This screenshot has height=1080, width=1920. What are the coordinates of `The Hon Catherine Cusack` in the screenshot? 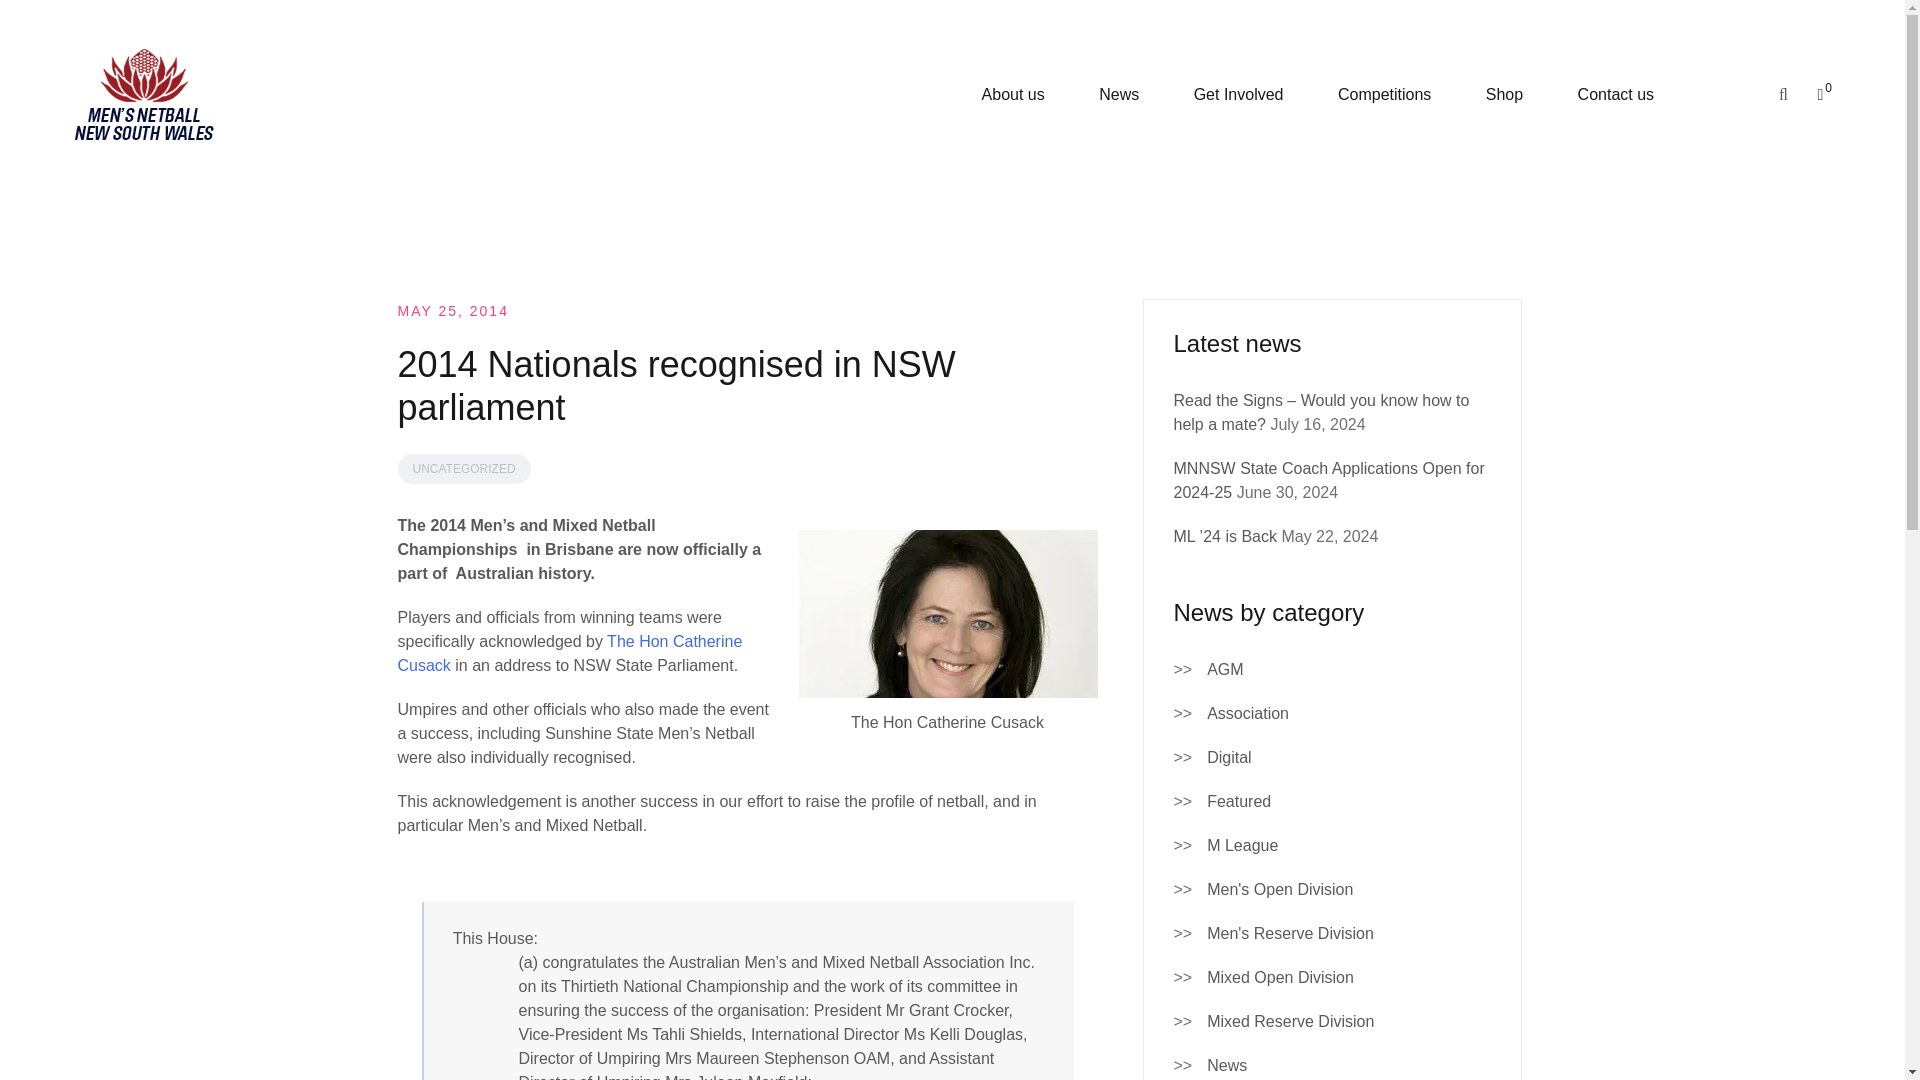 It's located at (570, 652).